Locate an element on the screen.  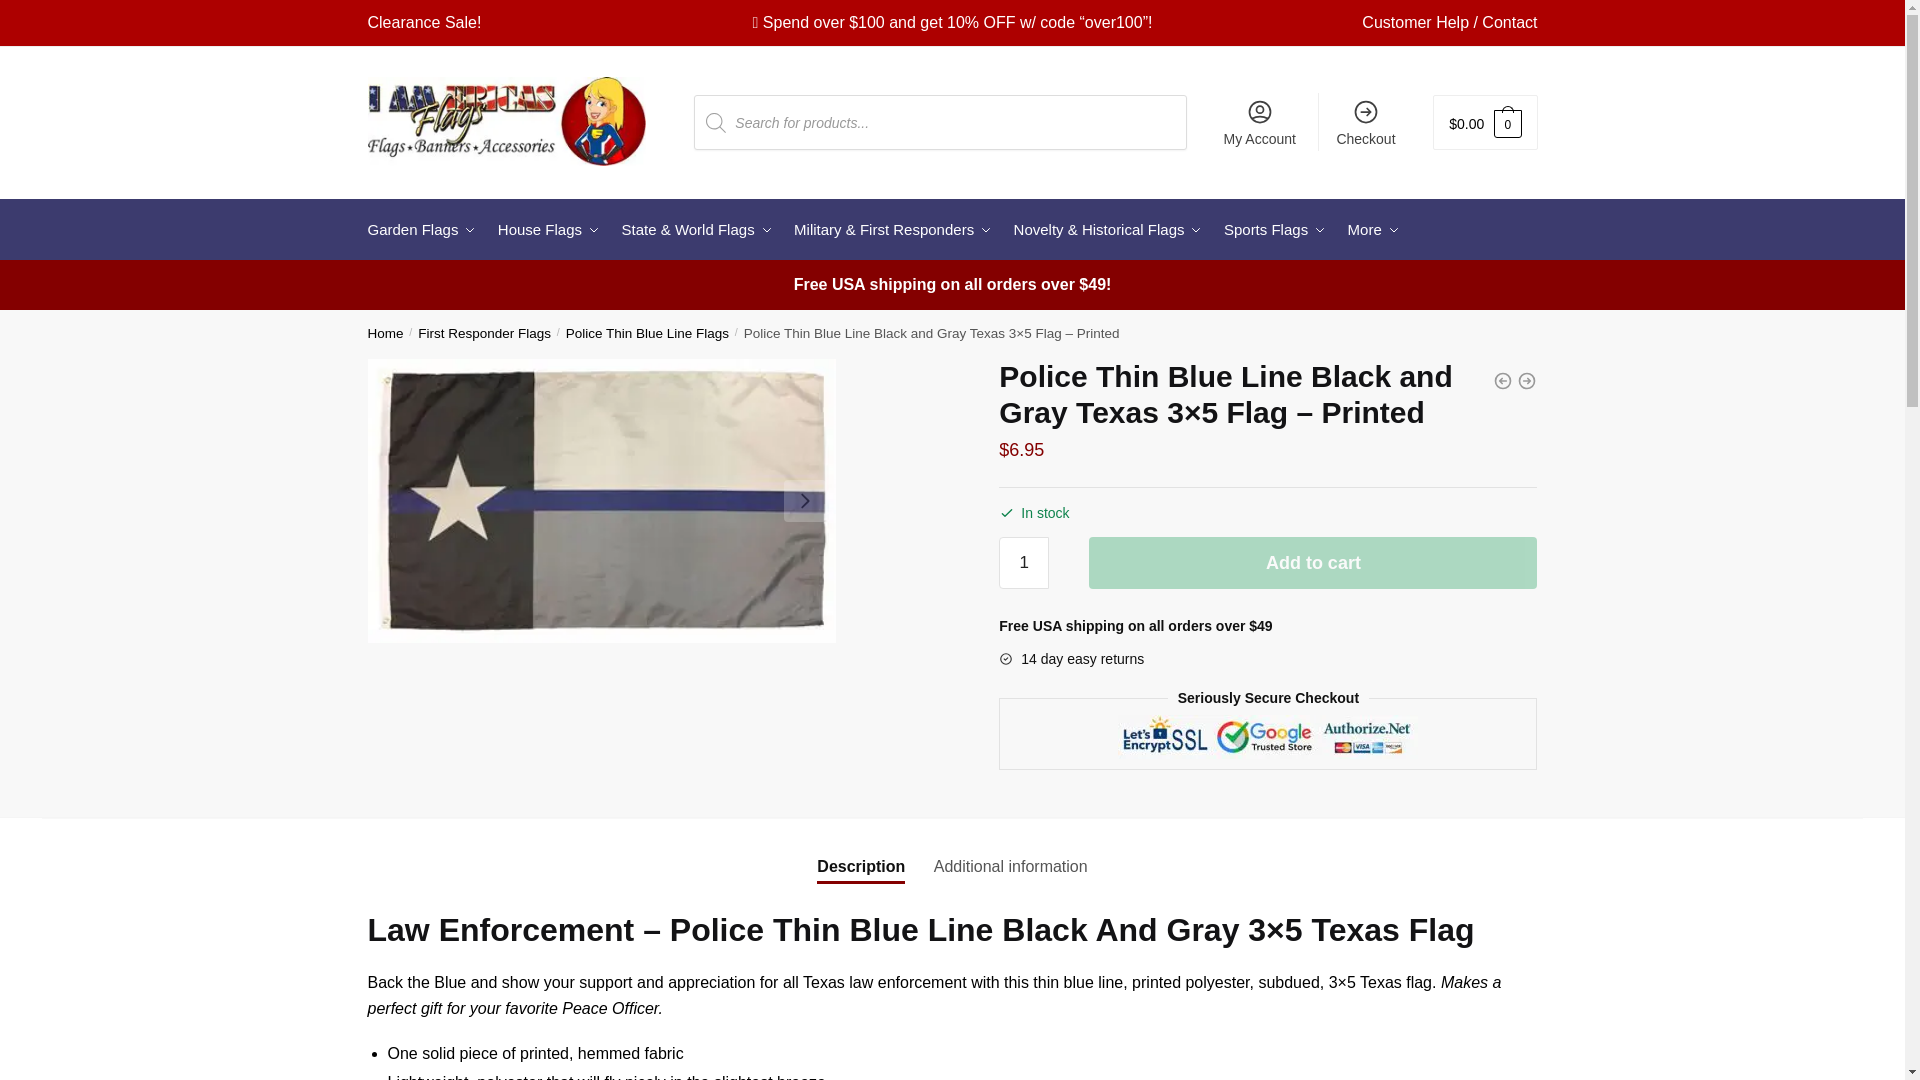
Clearance Sale! is located at coordinates (424, 22).